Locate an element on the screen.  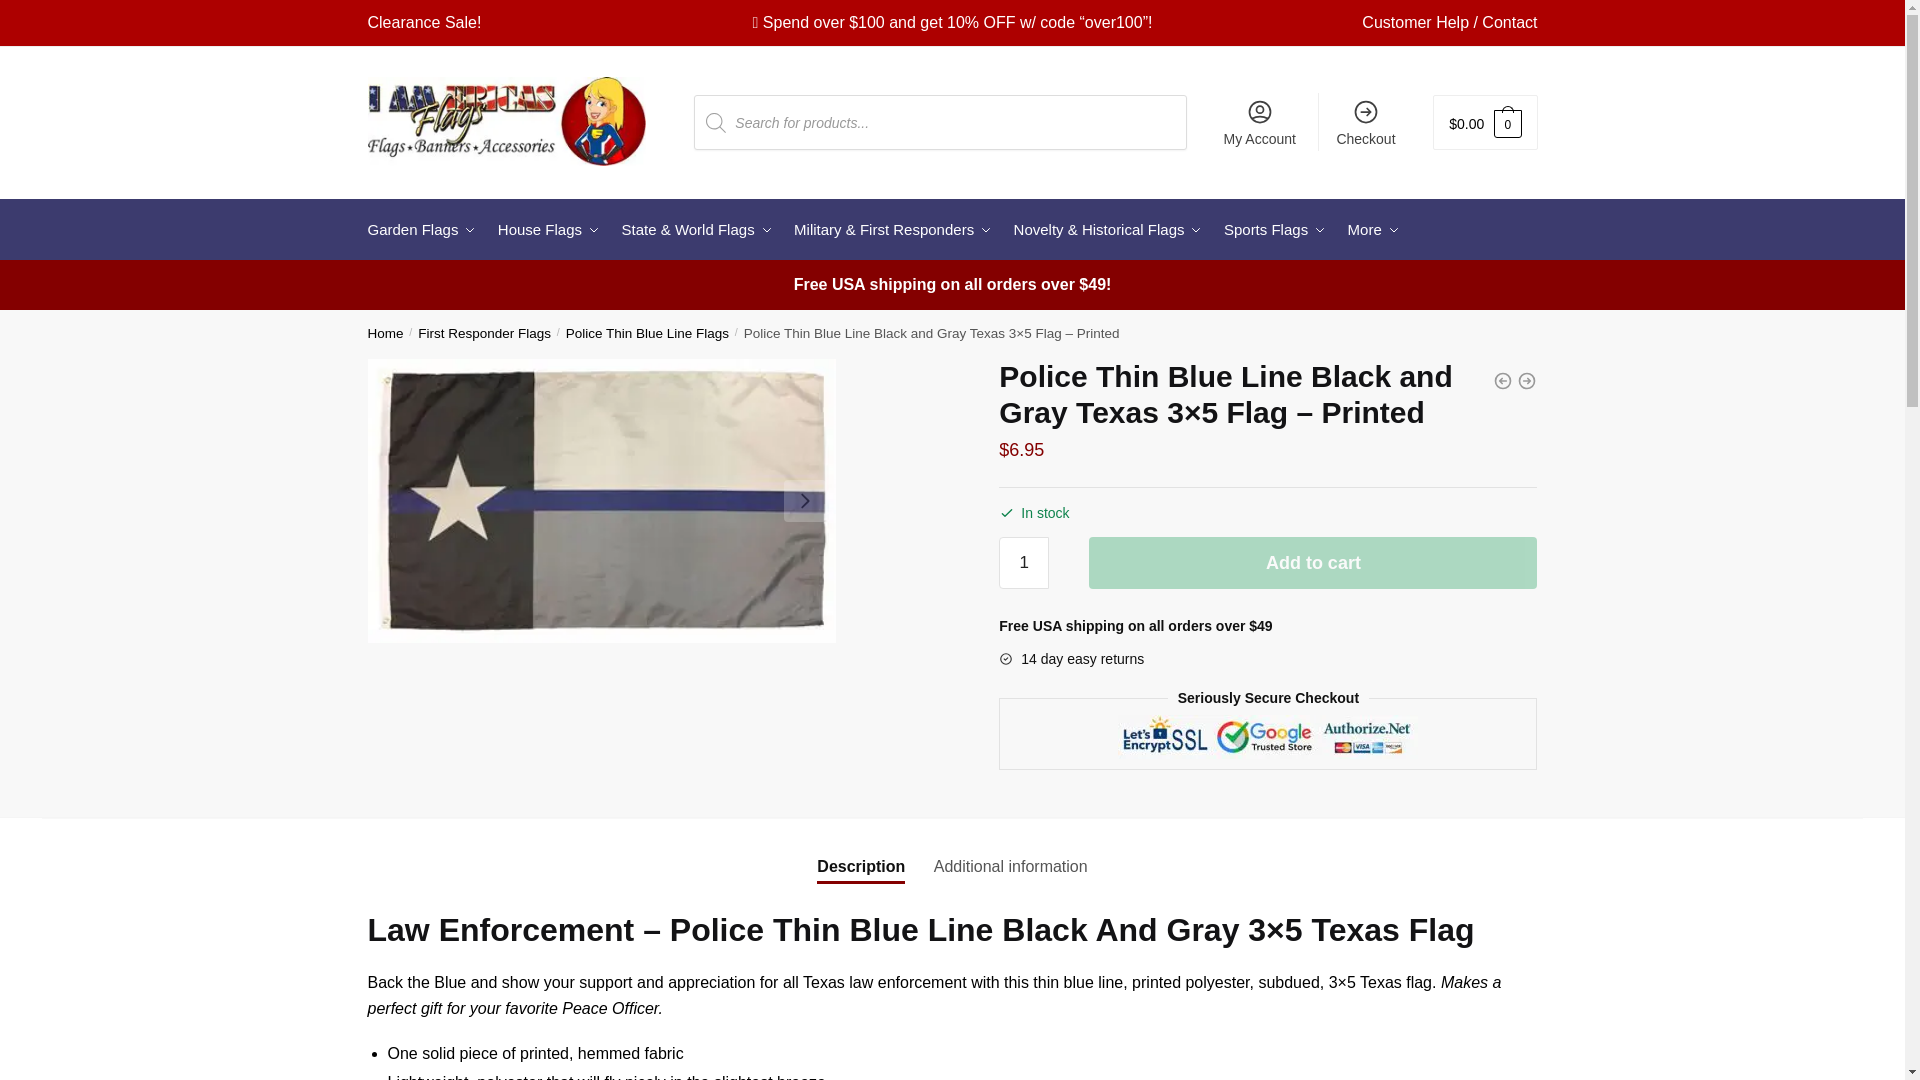
Clearance Sale! is located at coordinates (424, 22).